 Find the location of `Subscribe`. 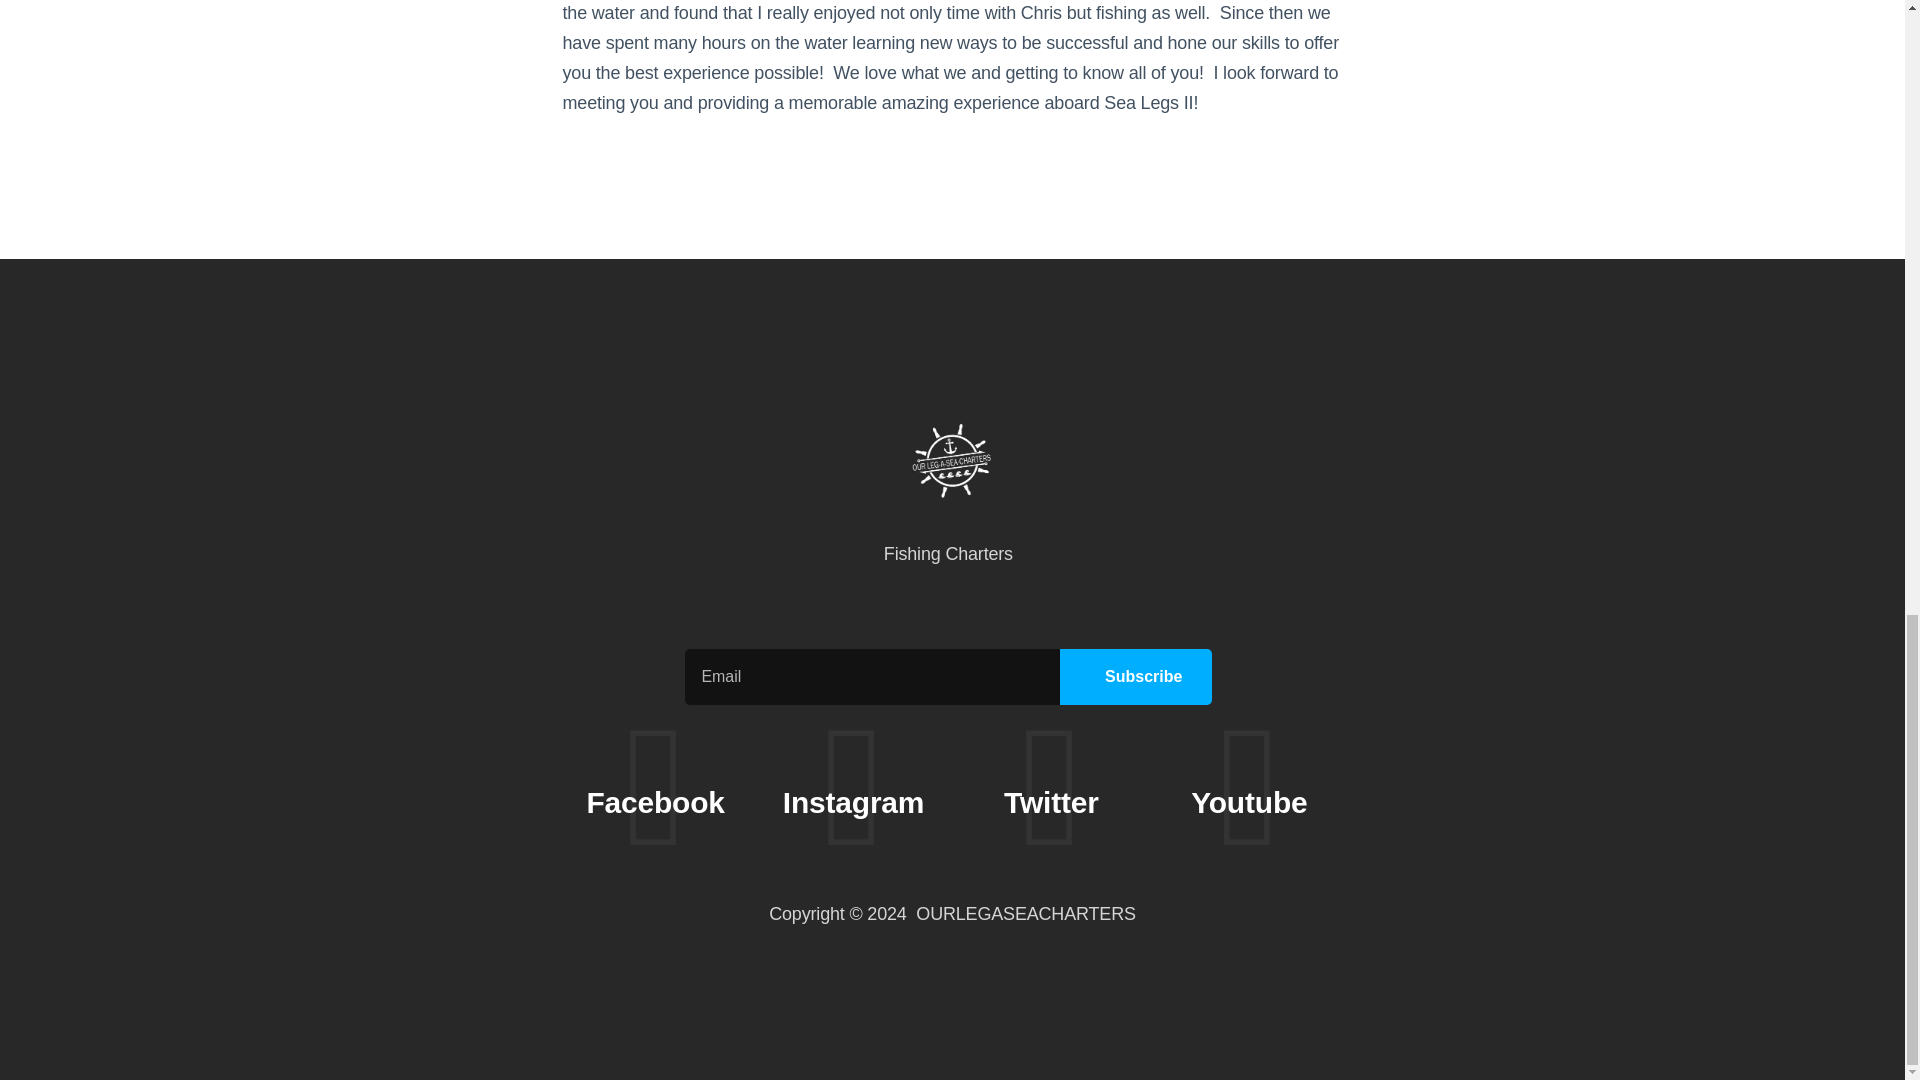

Subscribe is located at coordinates (1135, 677).